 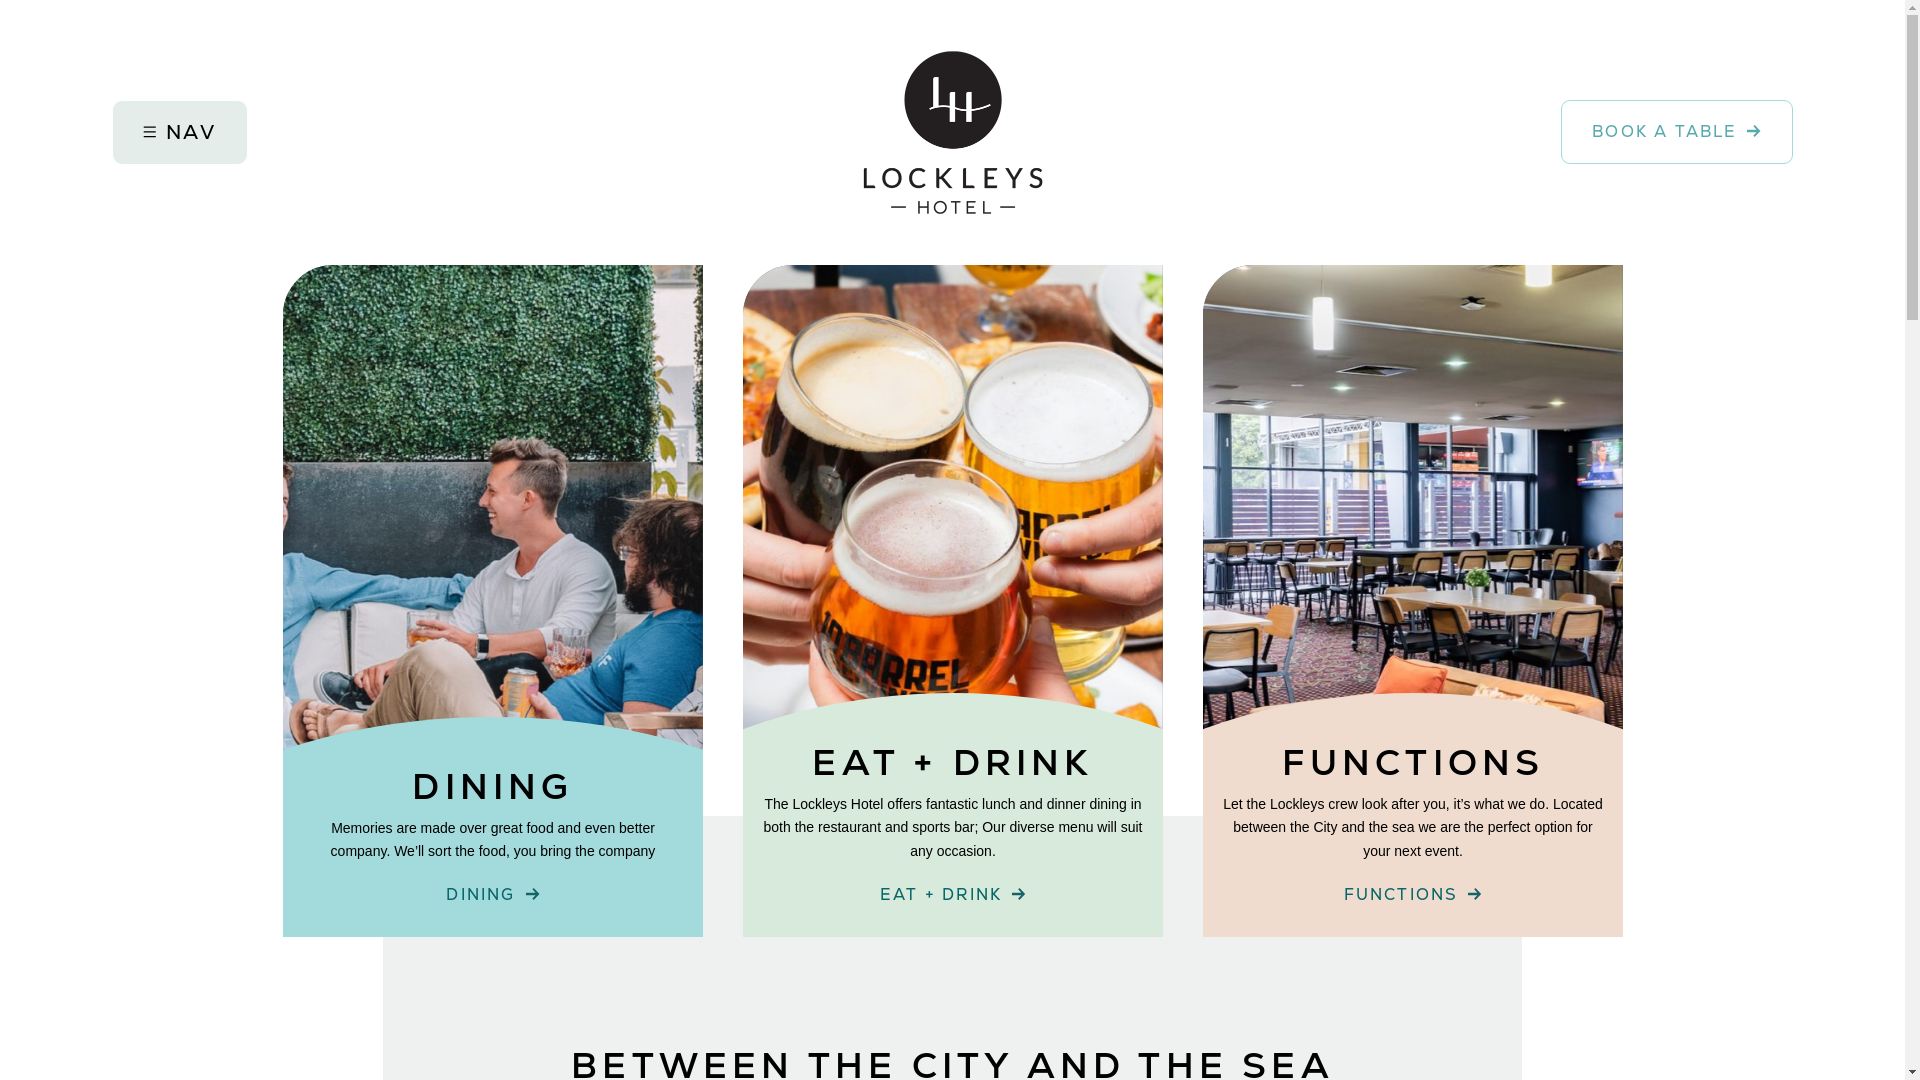 I want to click on NAV, so click(x=178, y=132).